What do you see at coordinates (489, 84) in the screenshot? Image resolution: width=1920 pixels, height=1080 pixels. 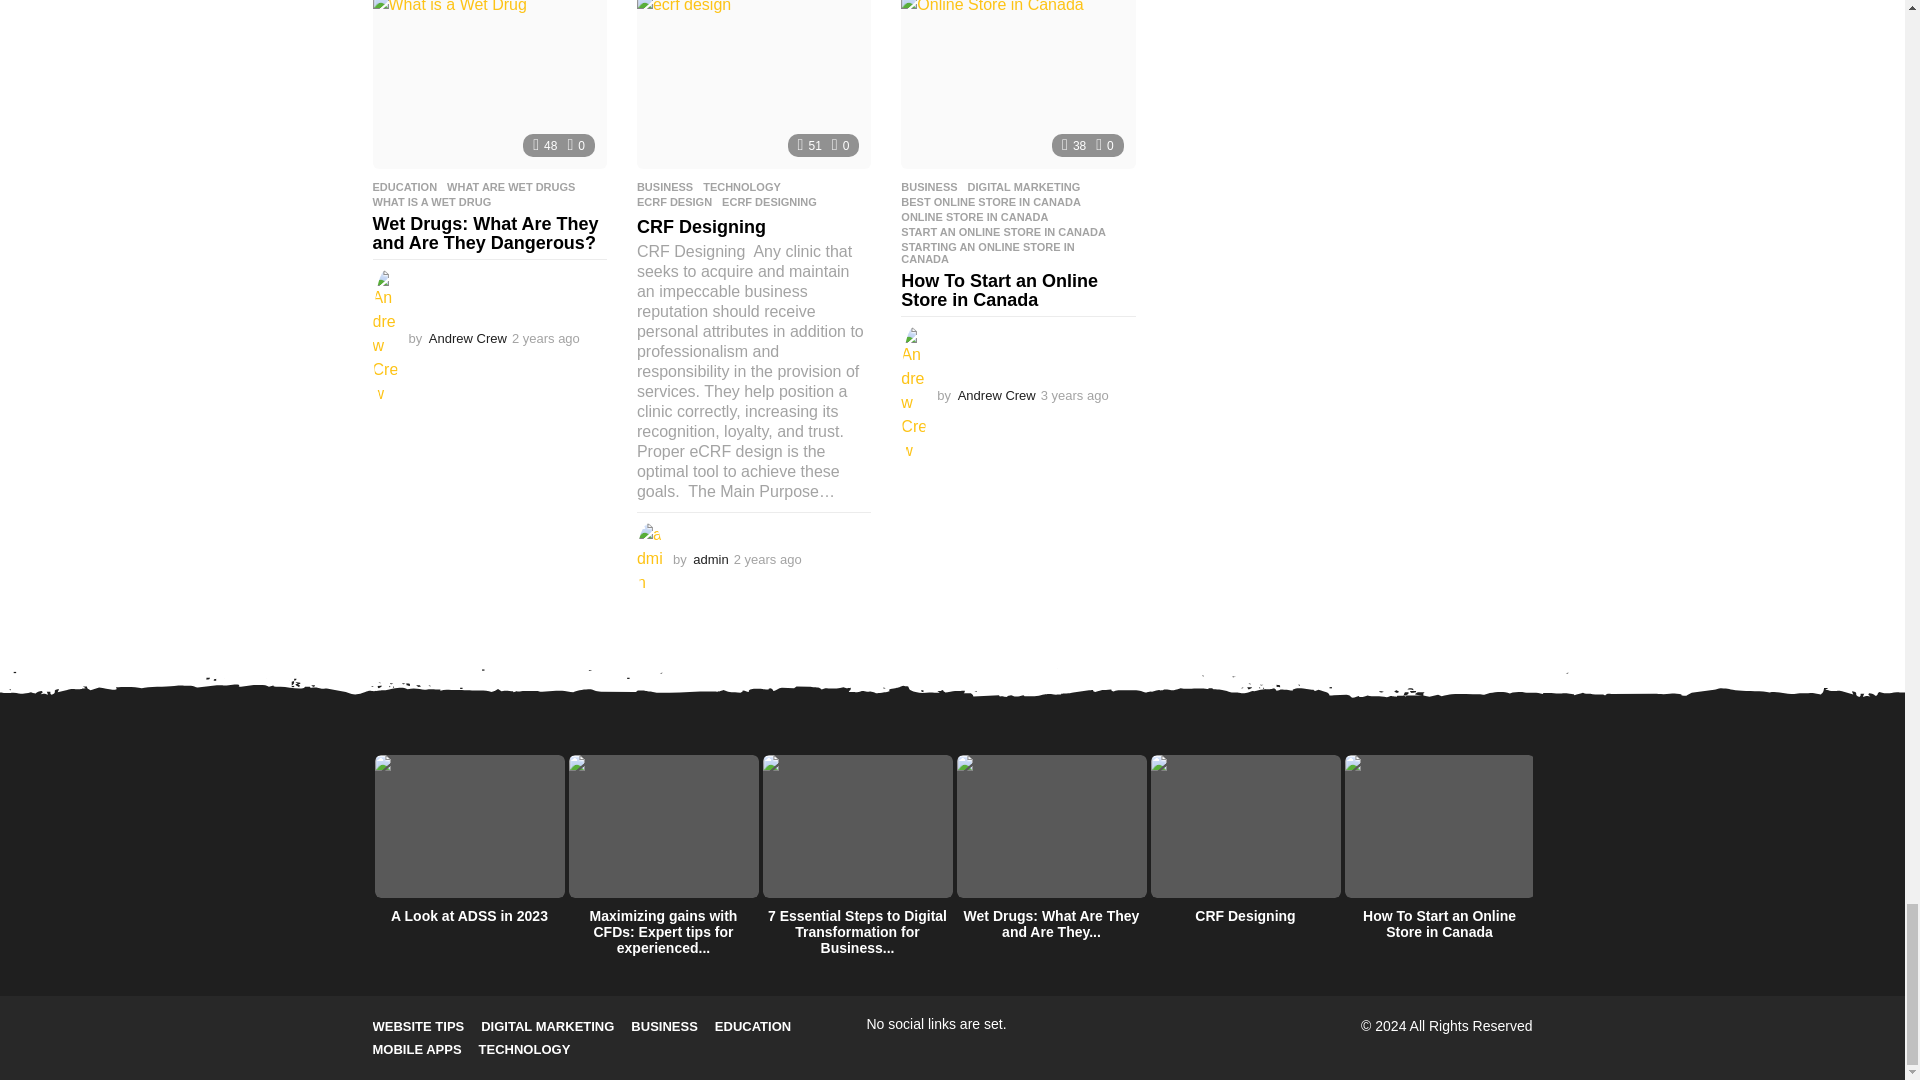 I see `Wet Drugs: What Are They and Are They Dangerous?` at bounding box center [489, 84].